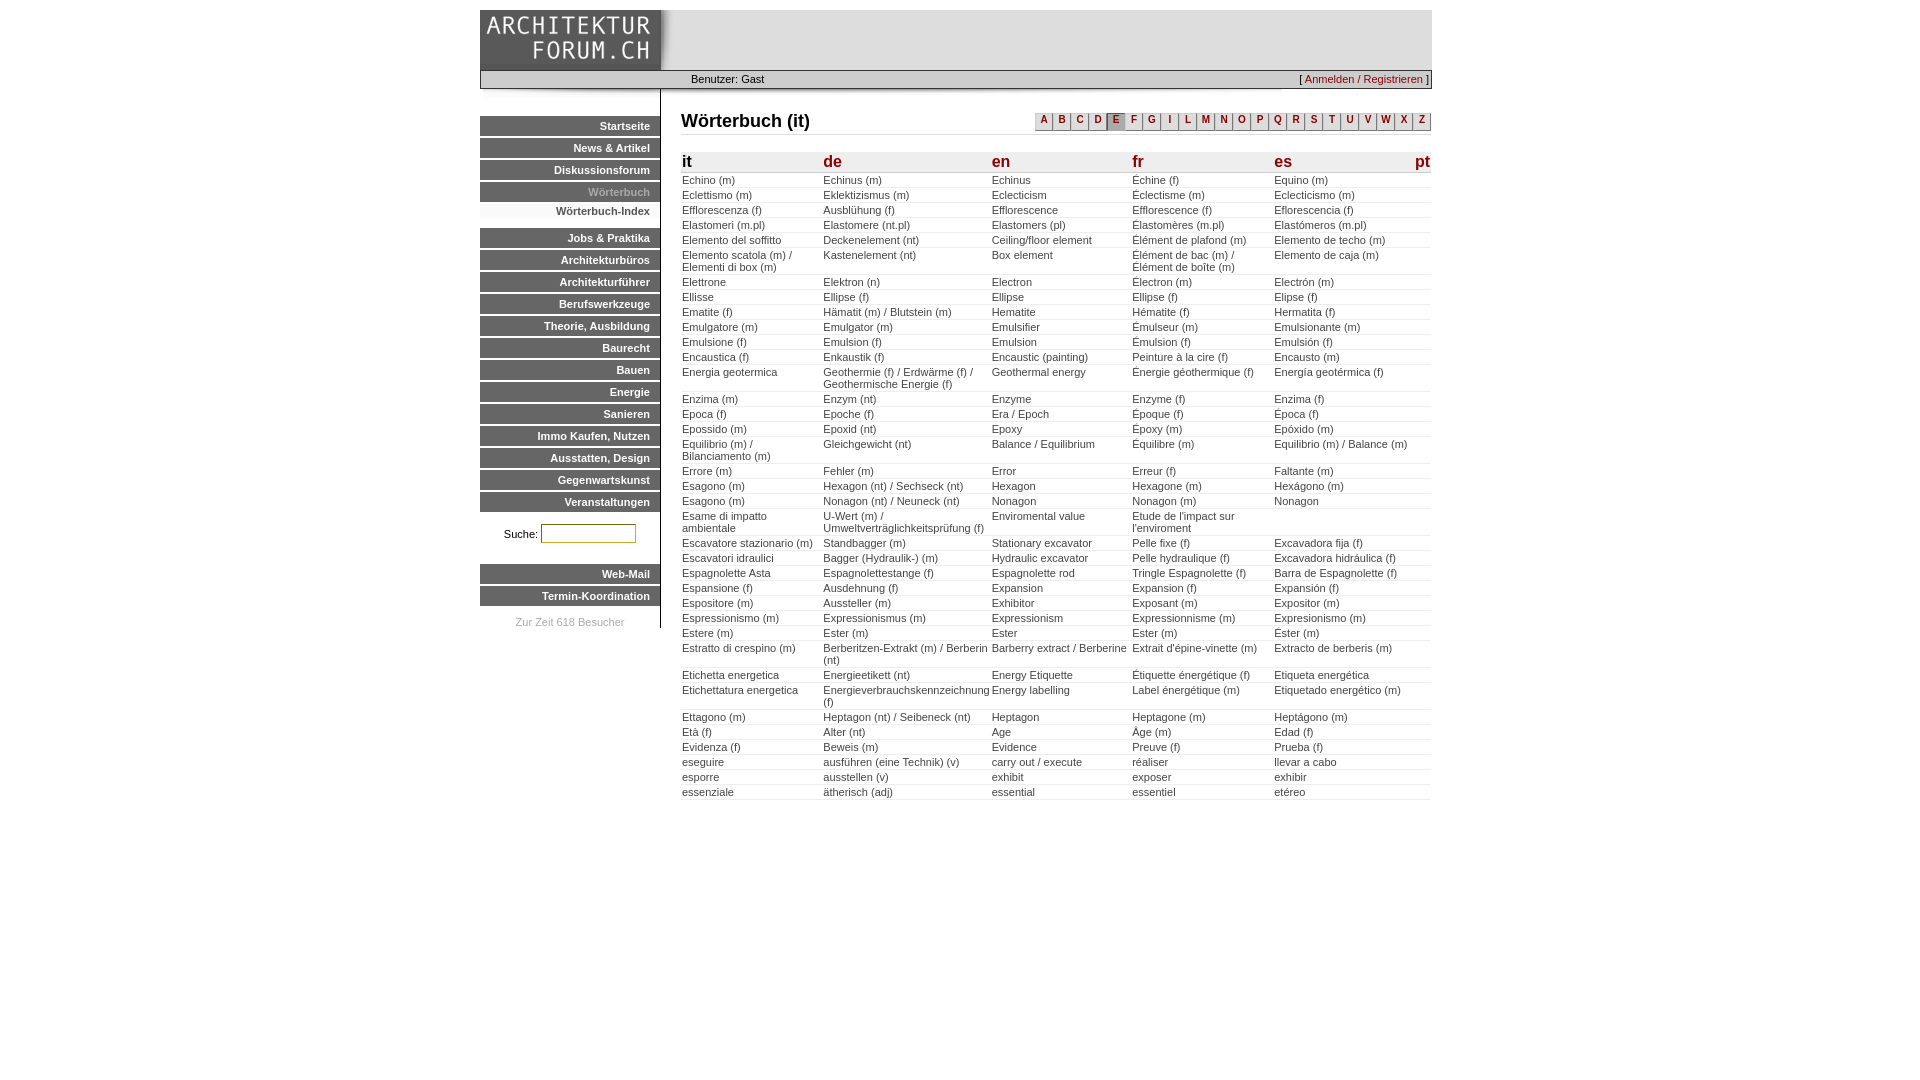 This screenshot has height=1080, width=1920. What do you see at coordinates (846, 633) in the screenshot?
I see `Ester (m)` at bounding box center [846, 633].